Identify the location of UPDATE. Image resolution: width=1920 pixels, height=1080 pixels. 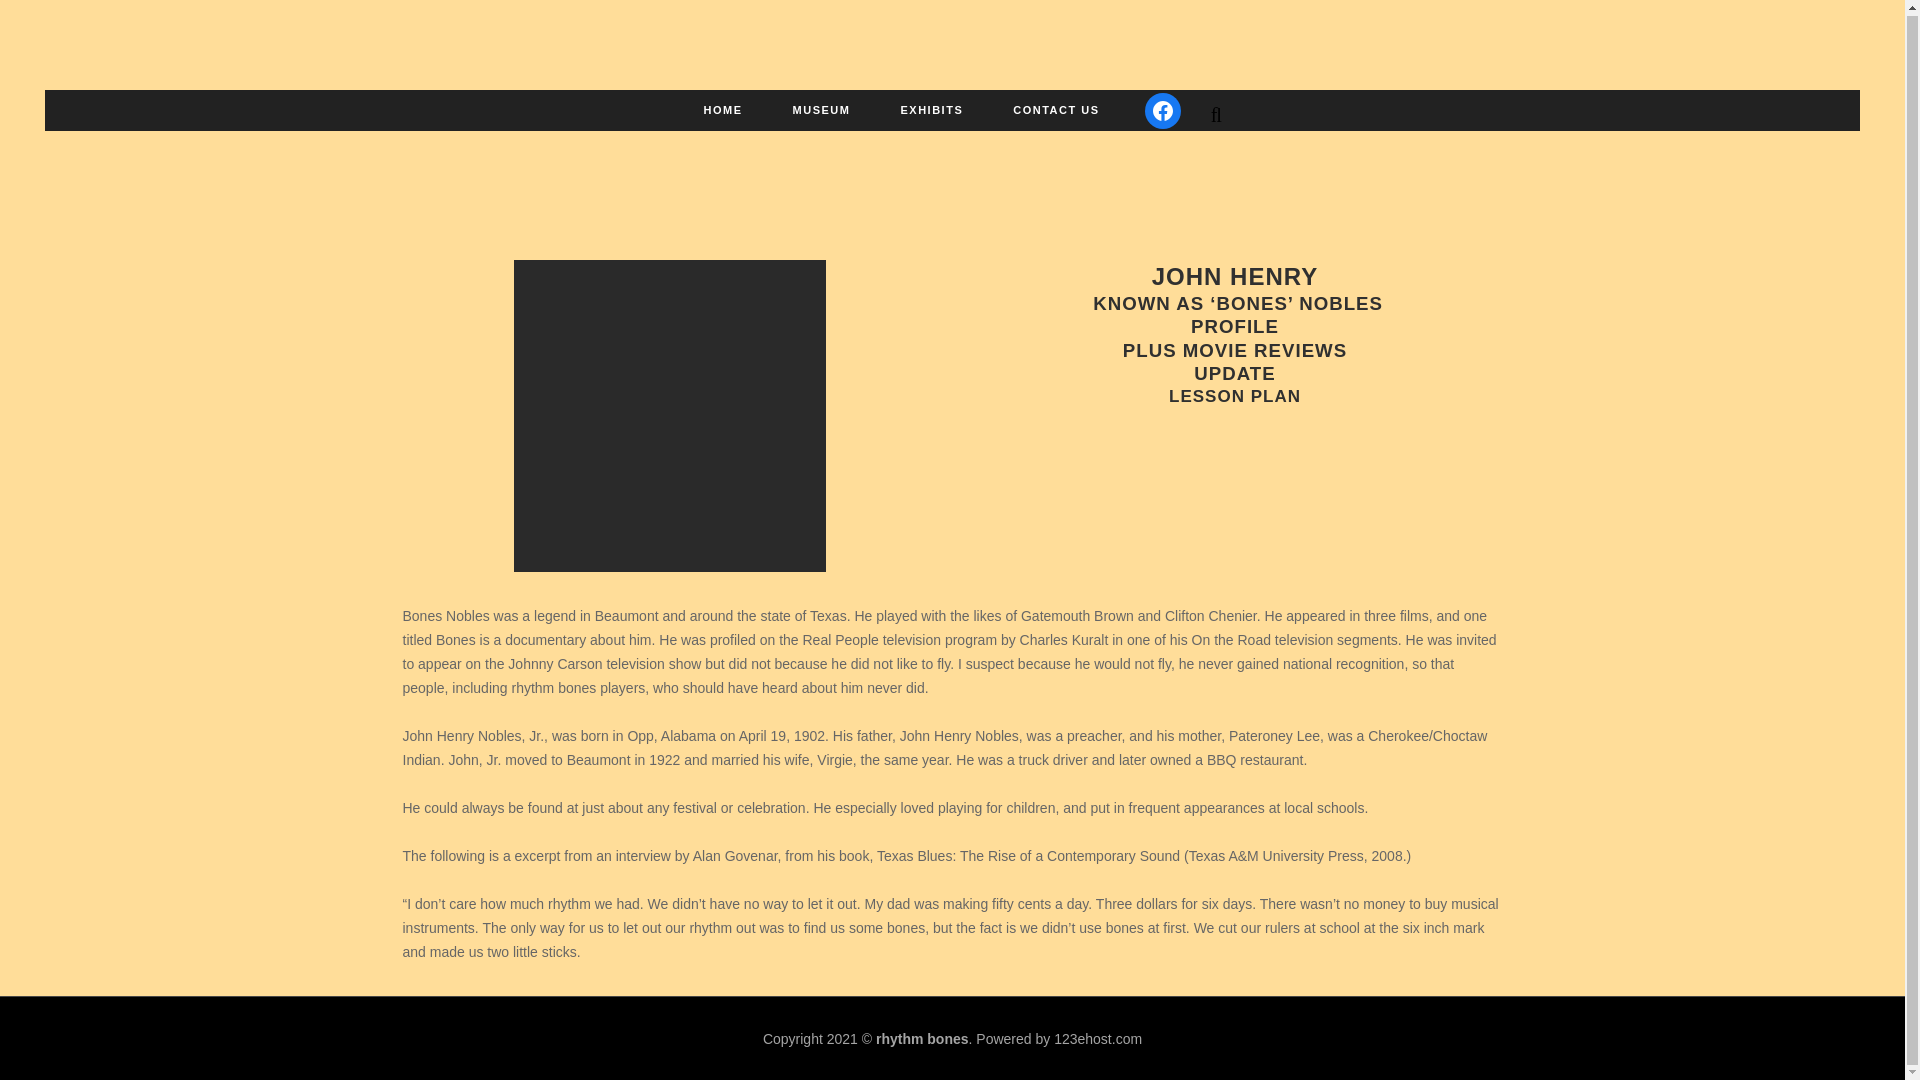
(1234, 344).